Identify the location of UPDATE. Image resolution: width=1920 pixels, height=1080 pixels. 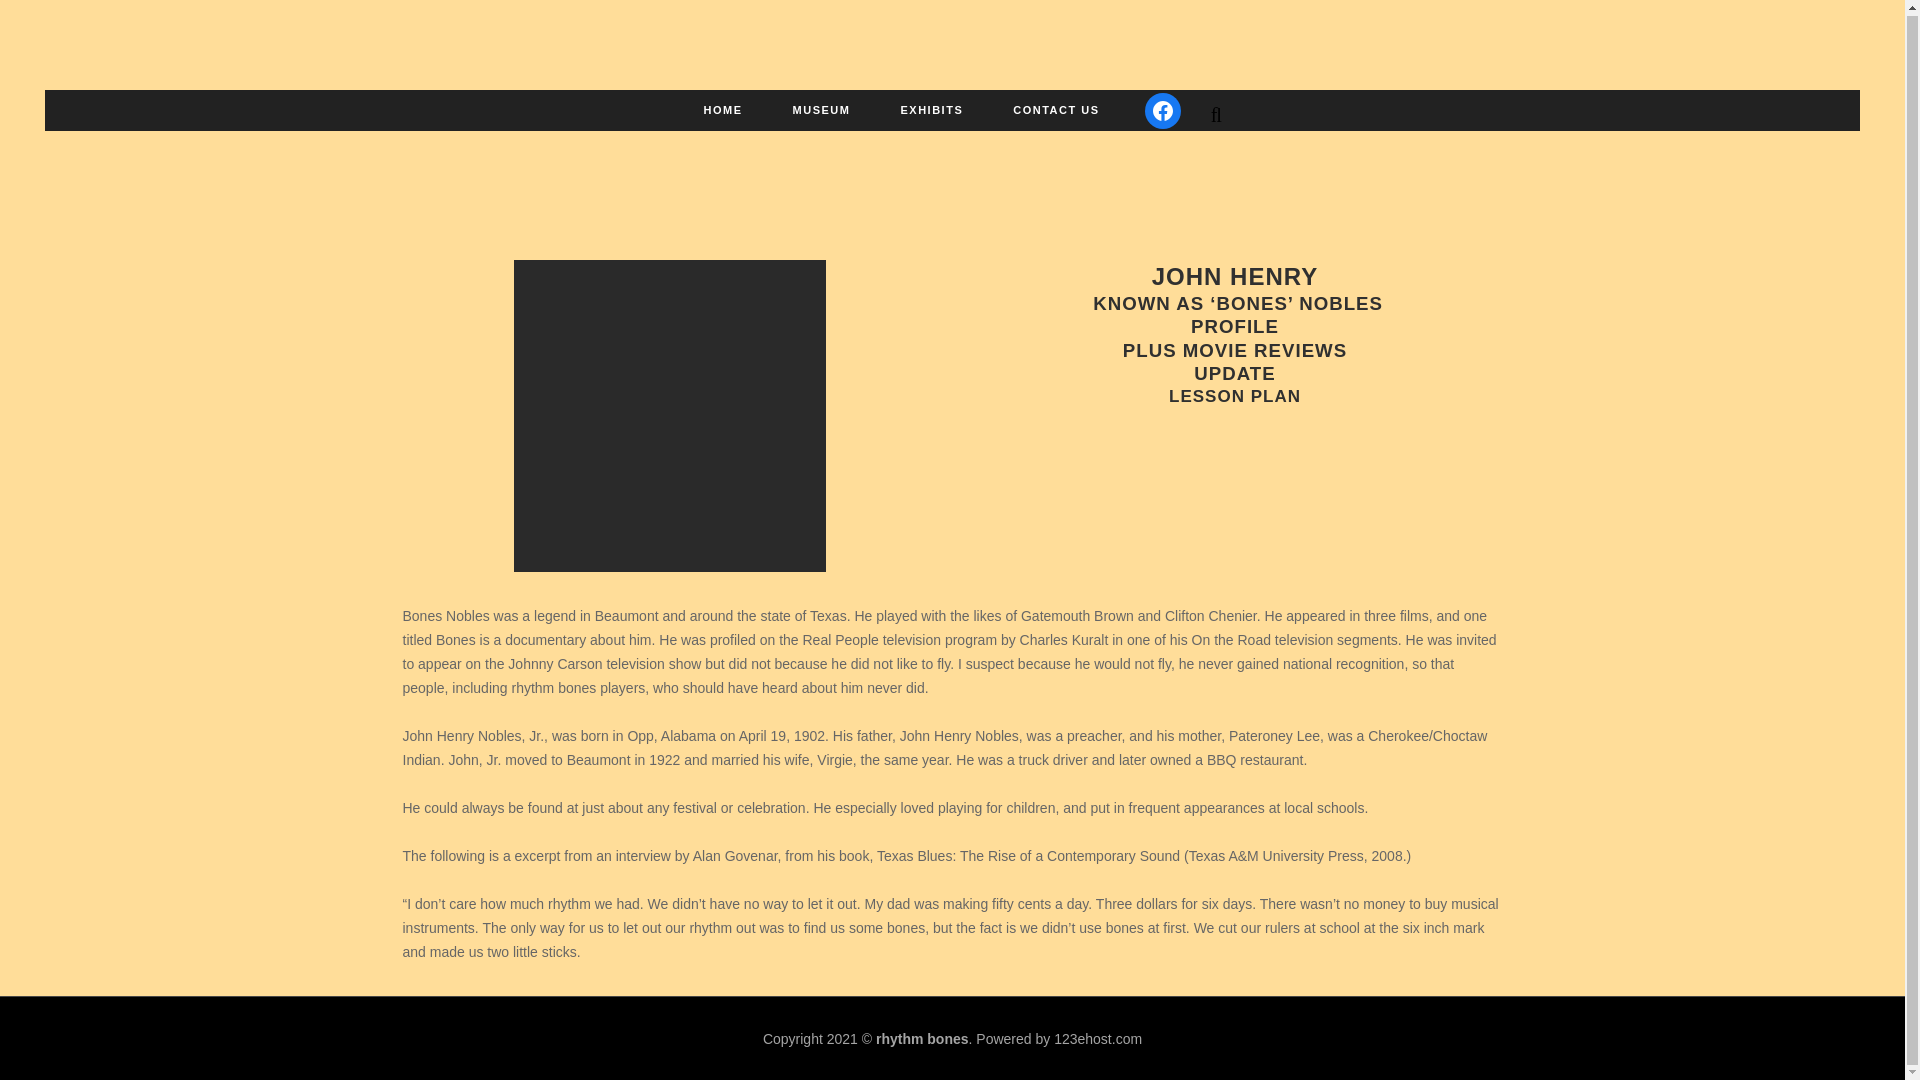
(1234, 344).